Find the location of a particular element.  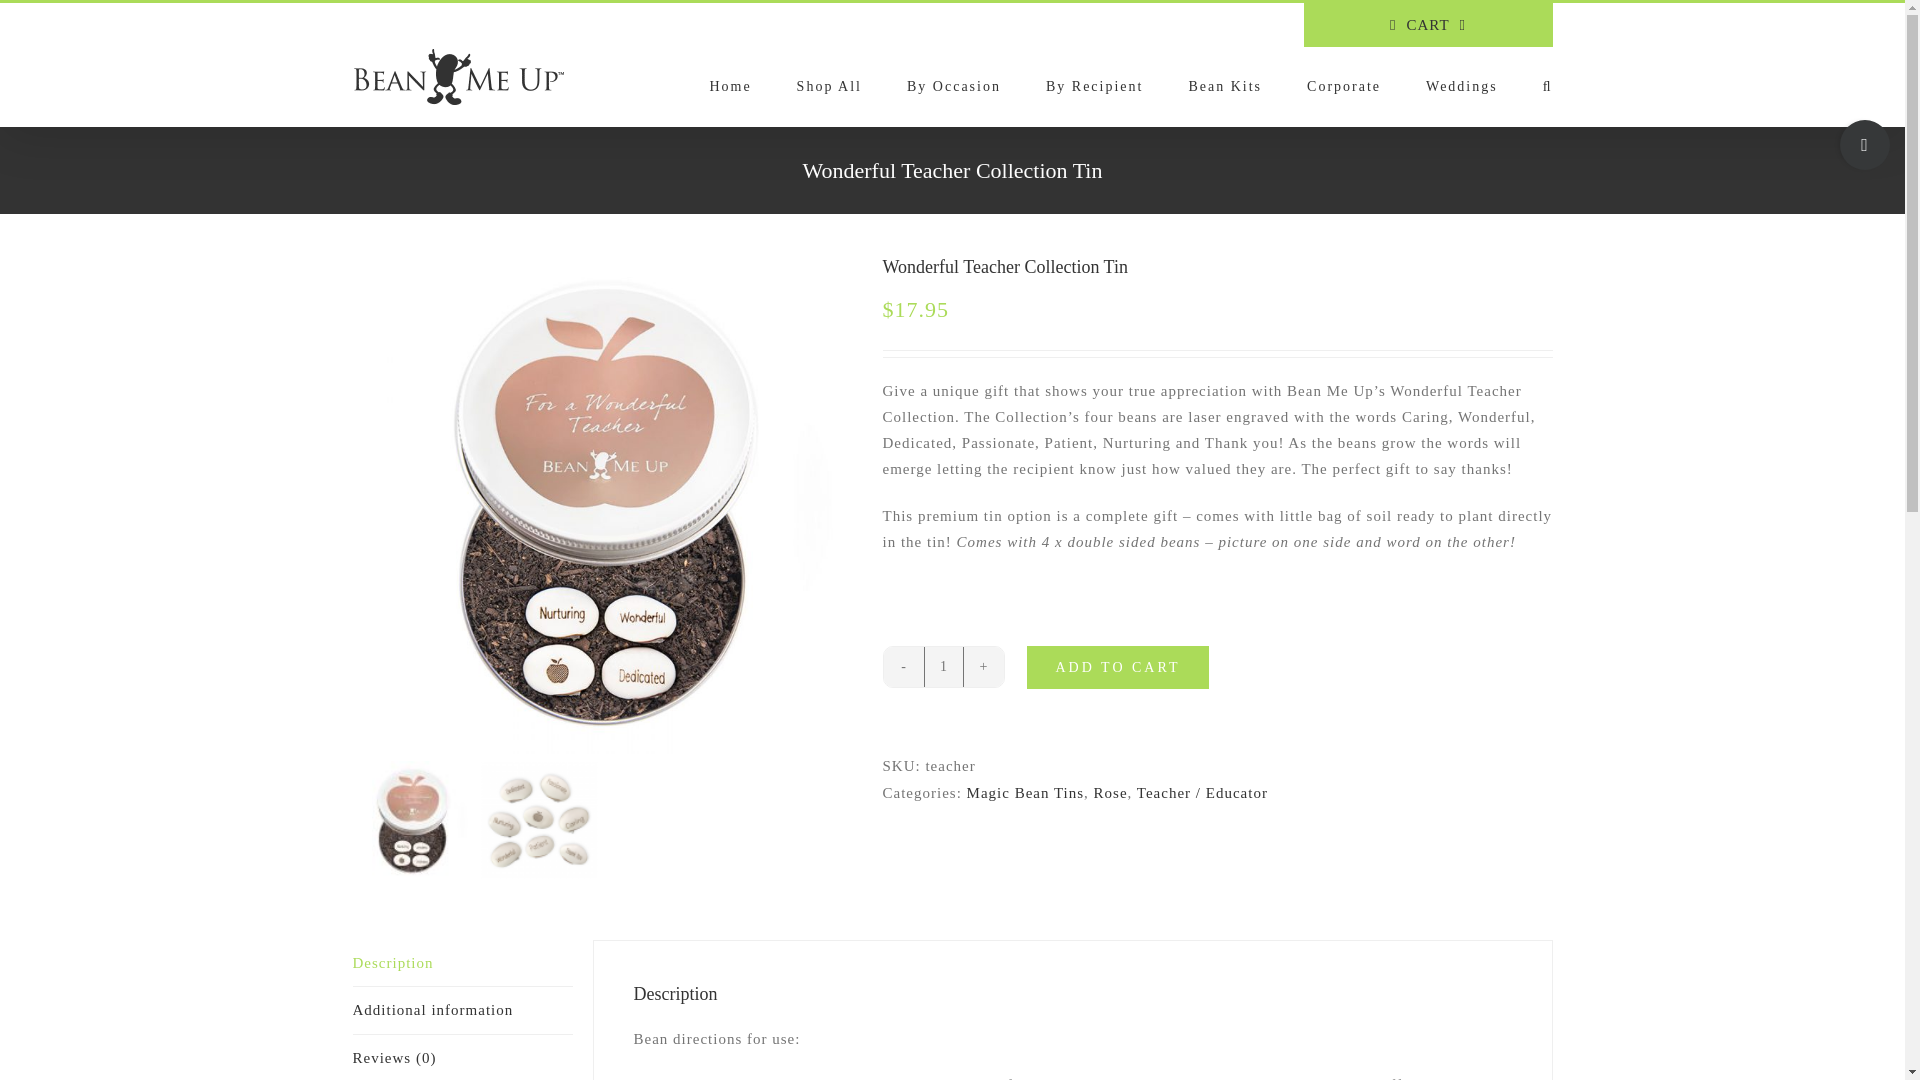

By Occasion is located at coordinates (953, 86).